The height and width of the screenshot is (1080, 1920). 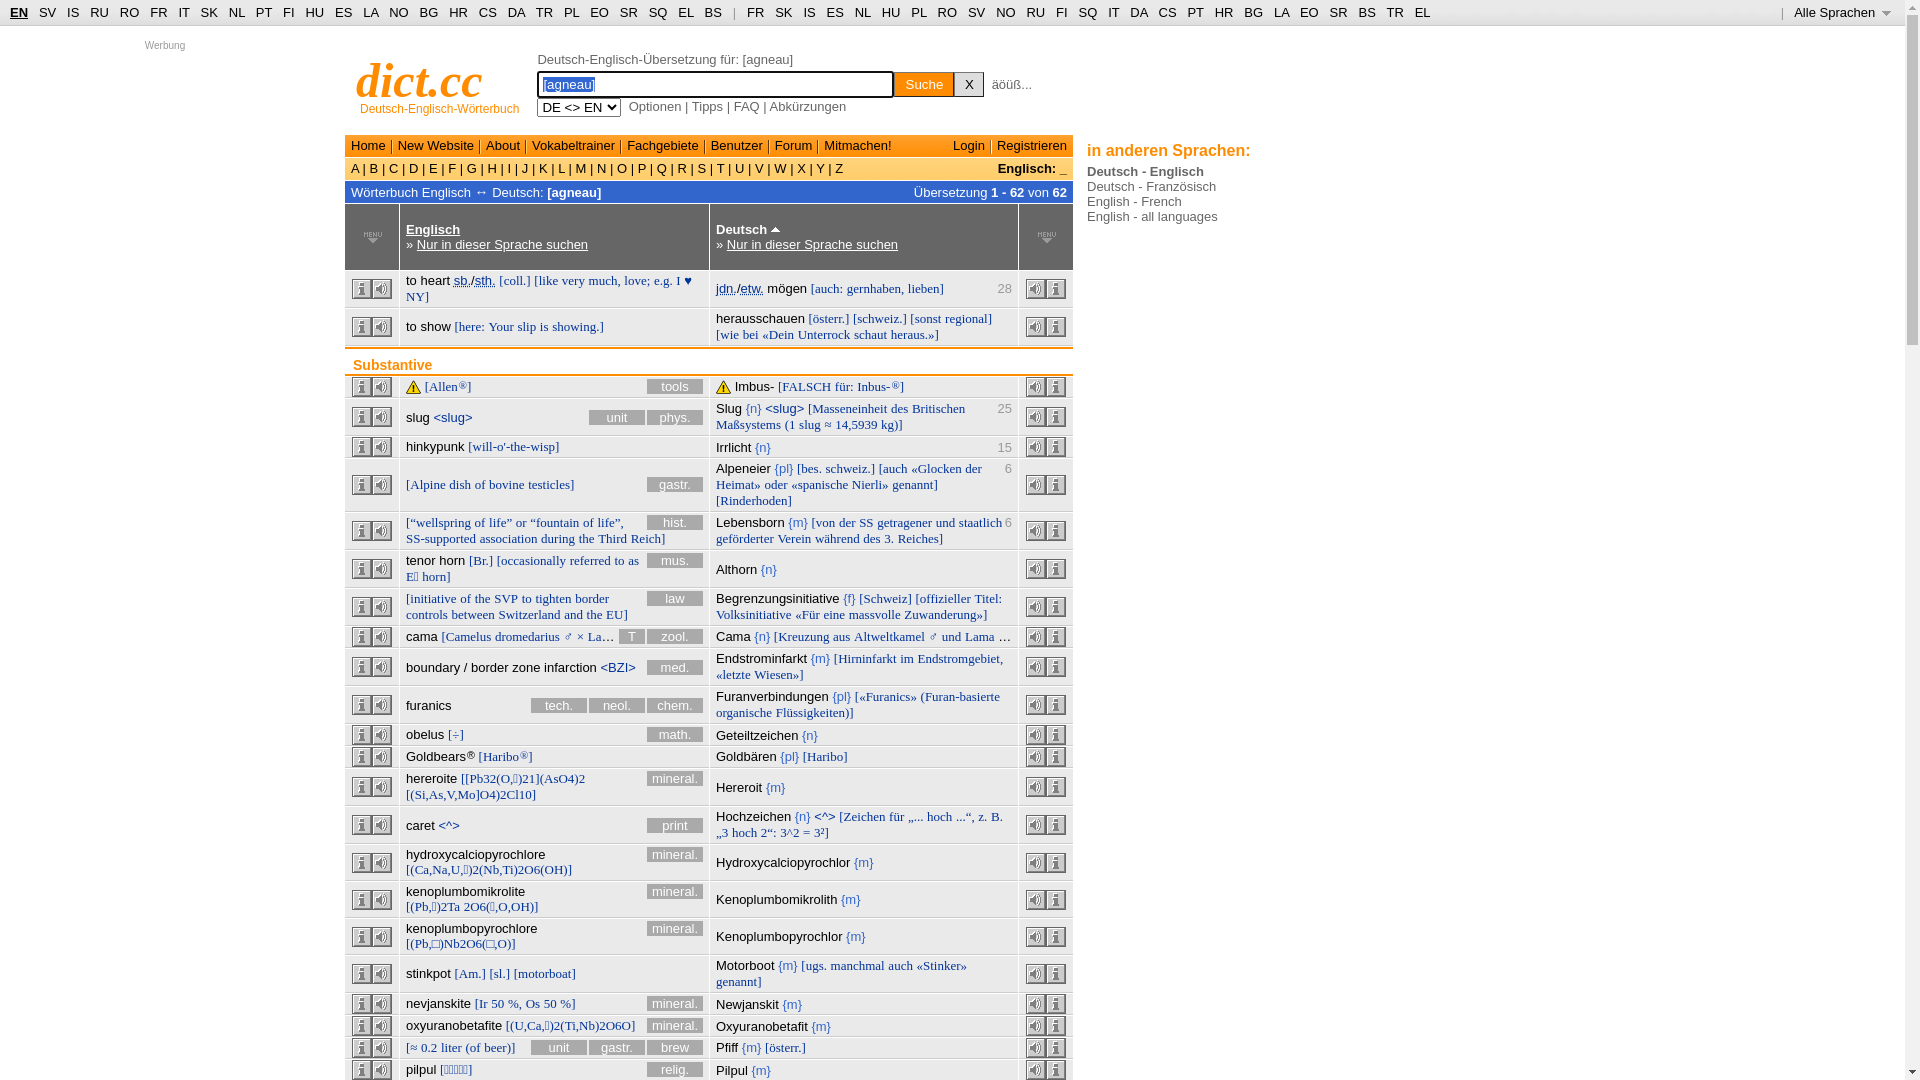 I want to click on Britischen, so click(x=938, y=408).